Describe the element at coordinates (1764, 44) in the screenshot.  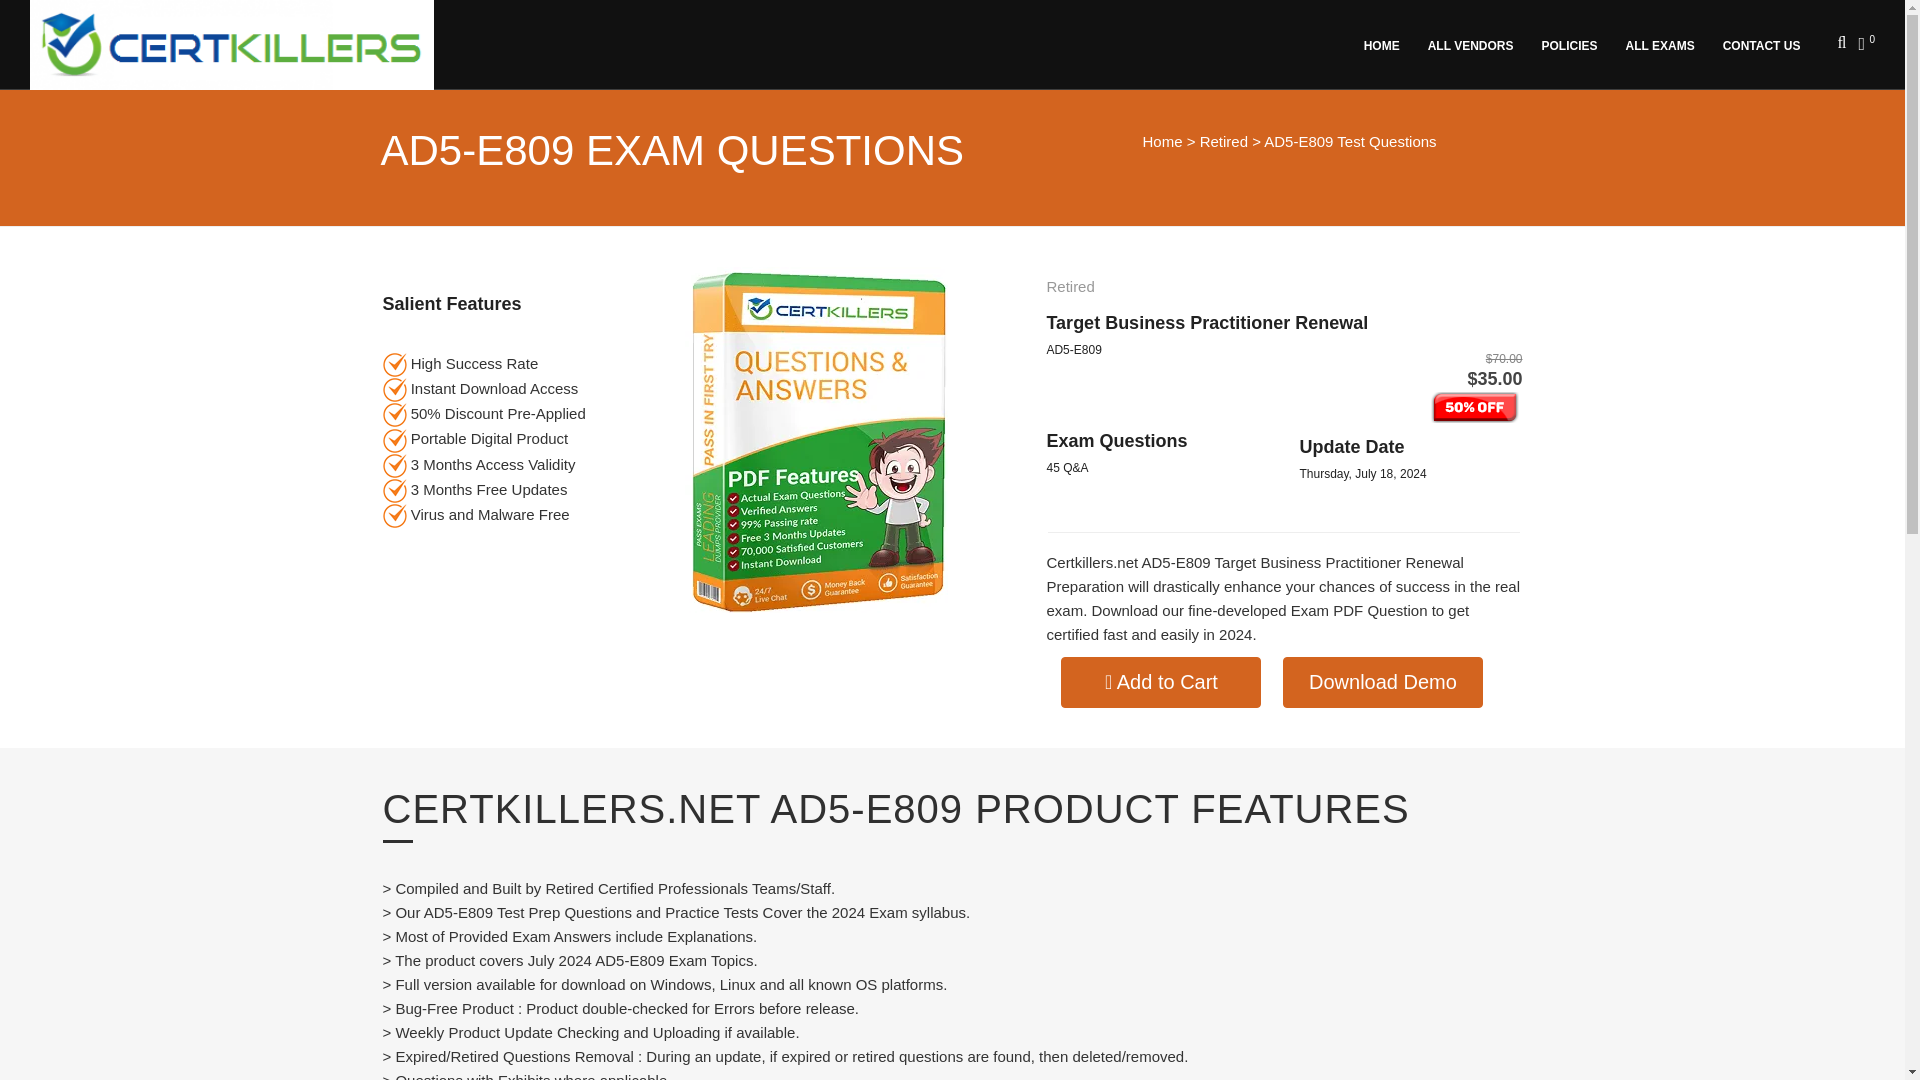
I see `CONTACT US` at that location.